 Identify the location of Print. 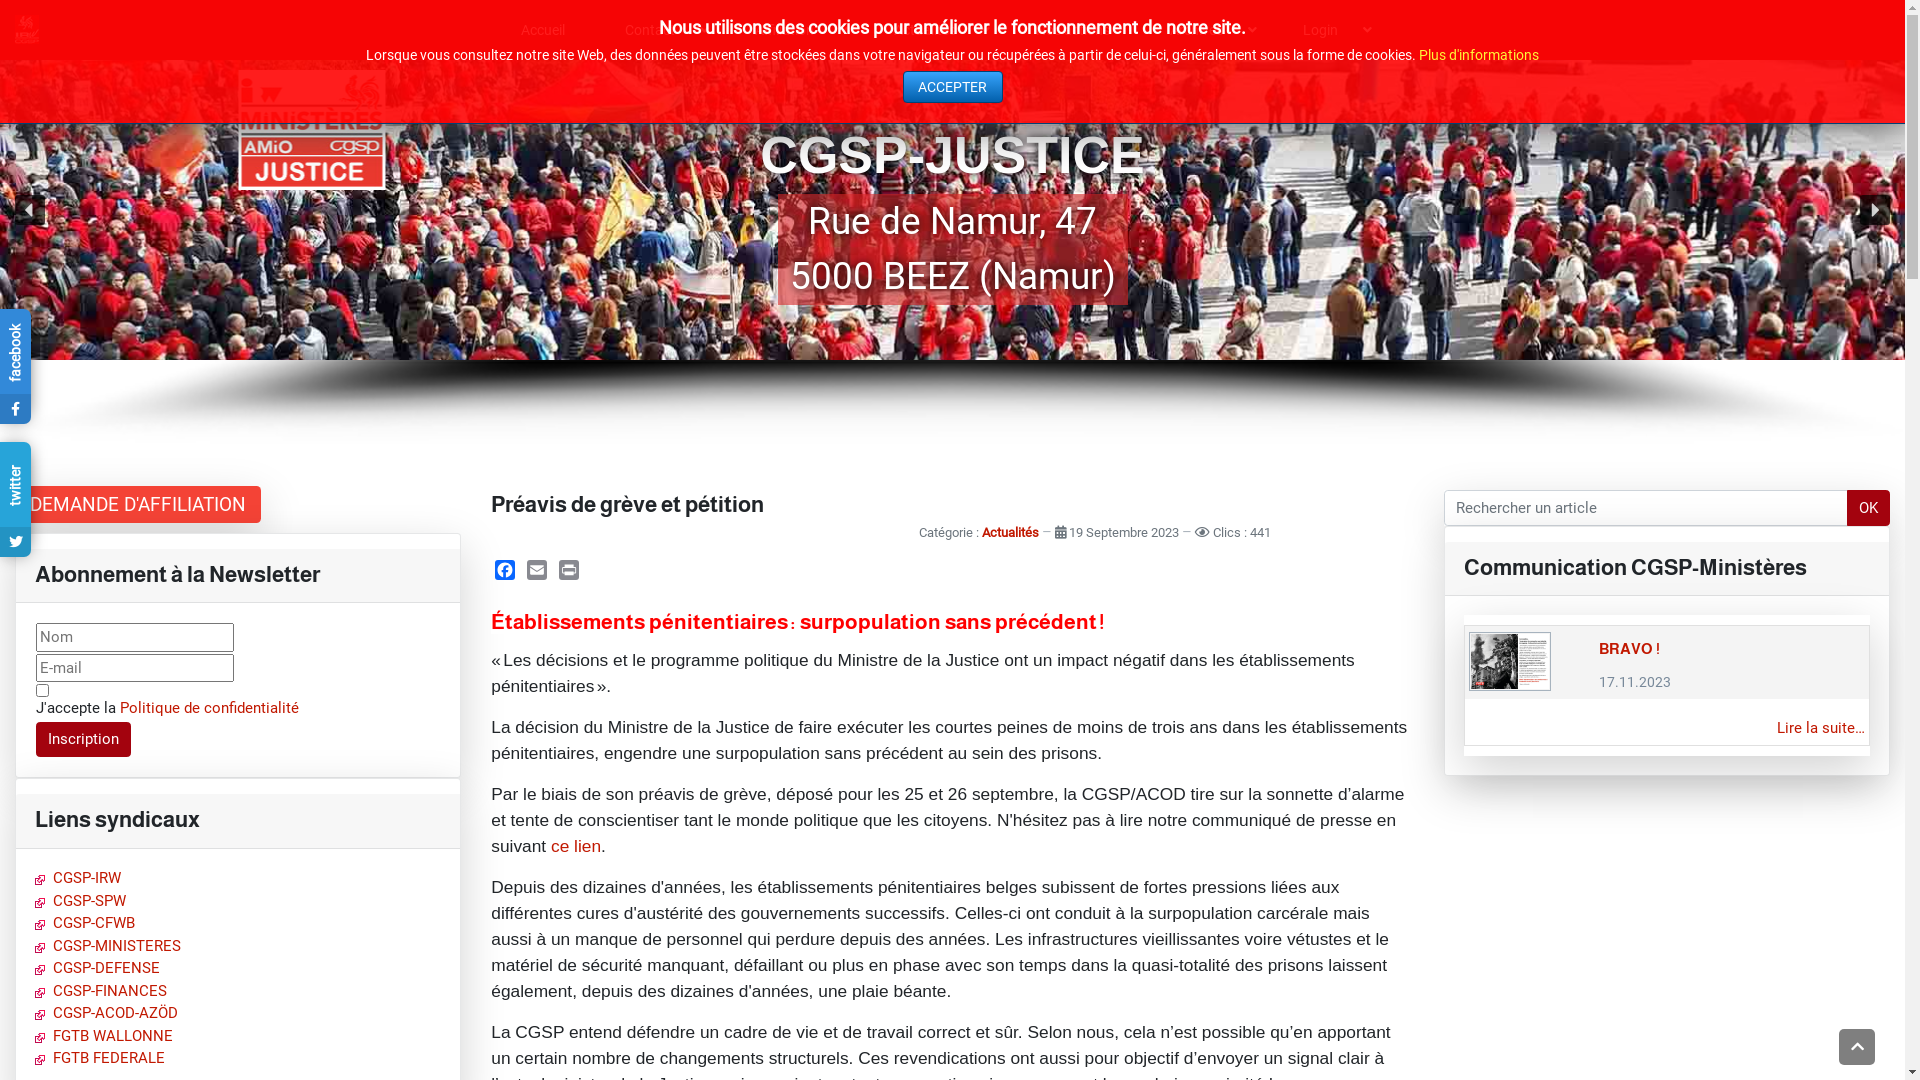
(569, 570).